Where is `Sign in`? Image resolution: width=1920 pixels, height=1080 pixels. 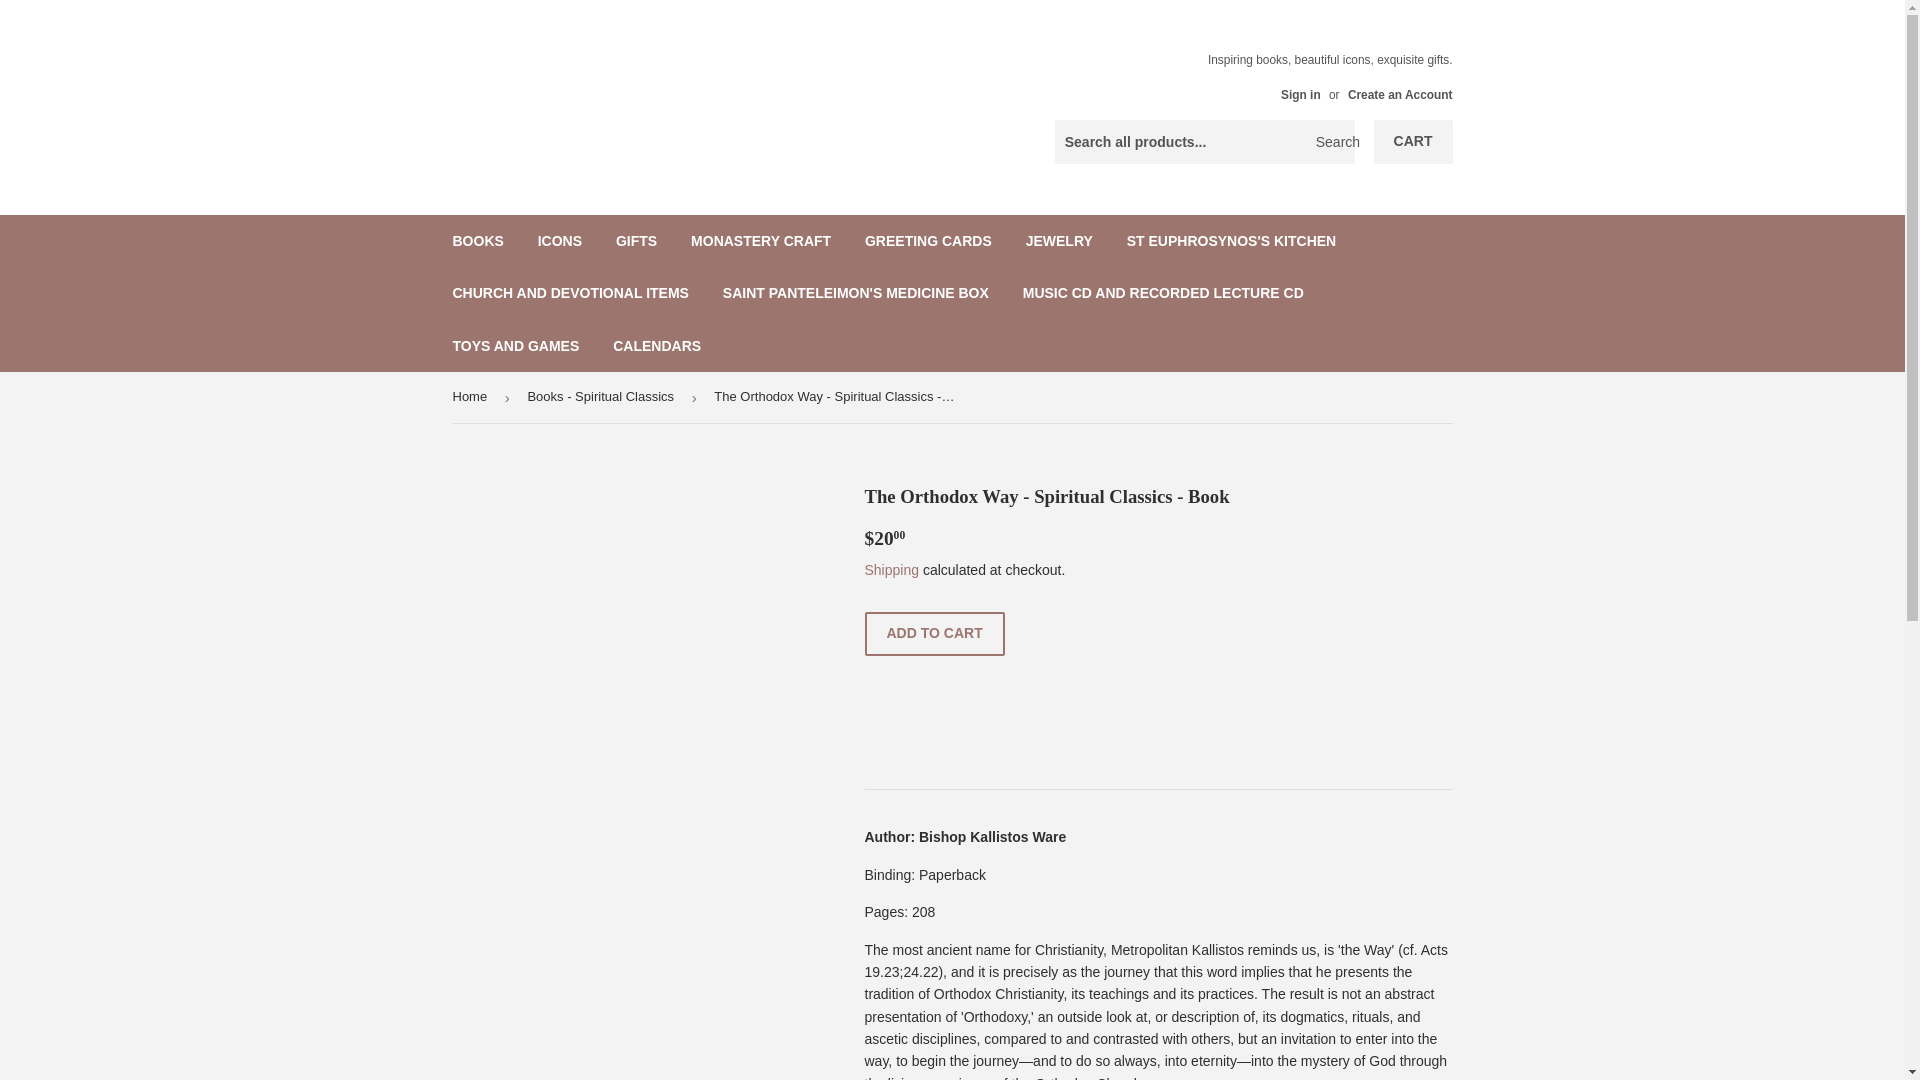
Sign in is located at coordinates (1300, 94).